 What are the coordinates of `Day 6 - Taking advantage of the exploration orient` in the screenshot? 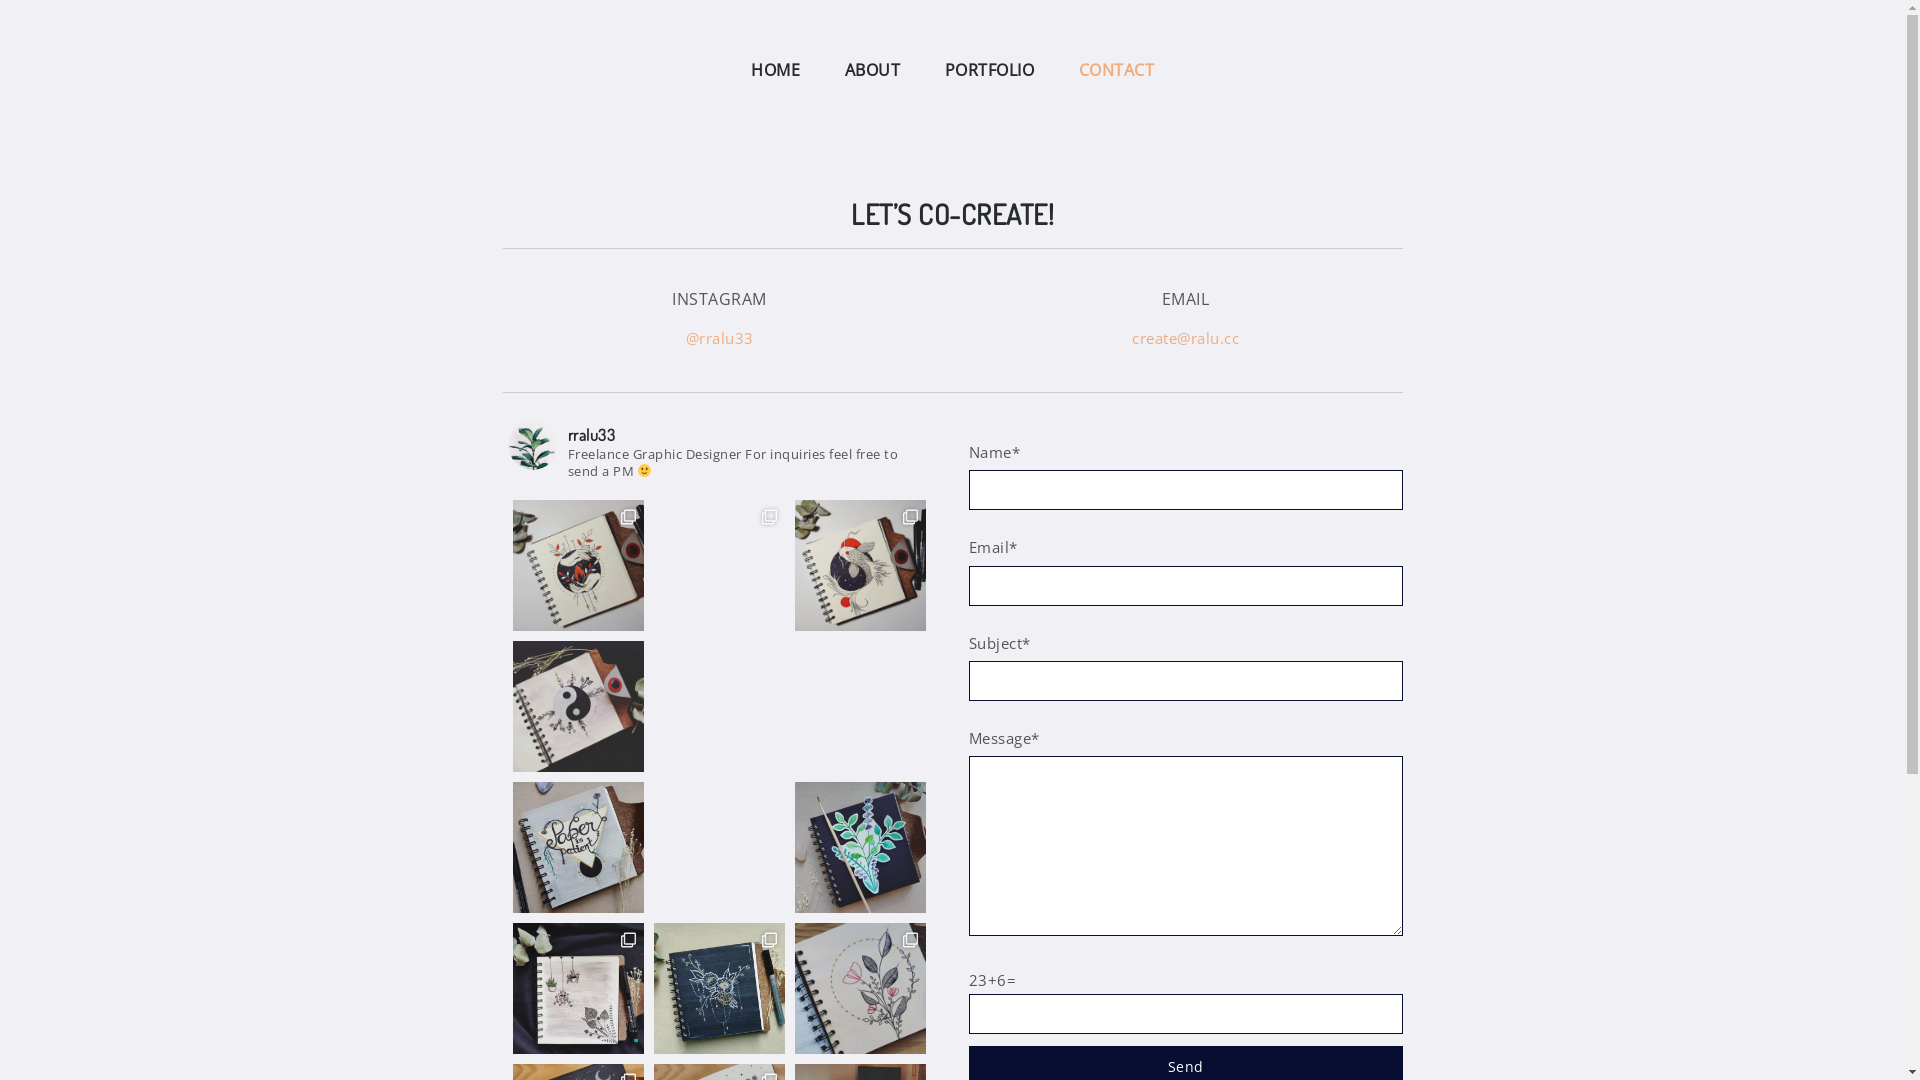 It's located at (860, 848).